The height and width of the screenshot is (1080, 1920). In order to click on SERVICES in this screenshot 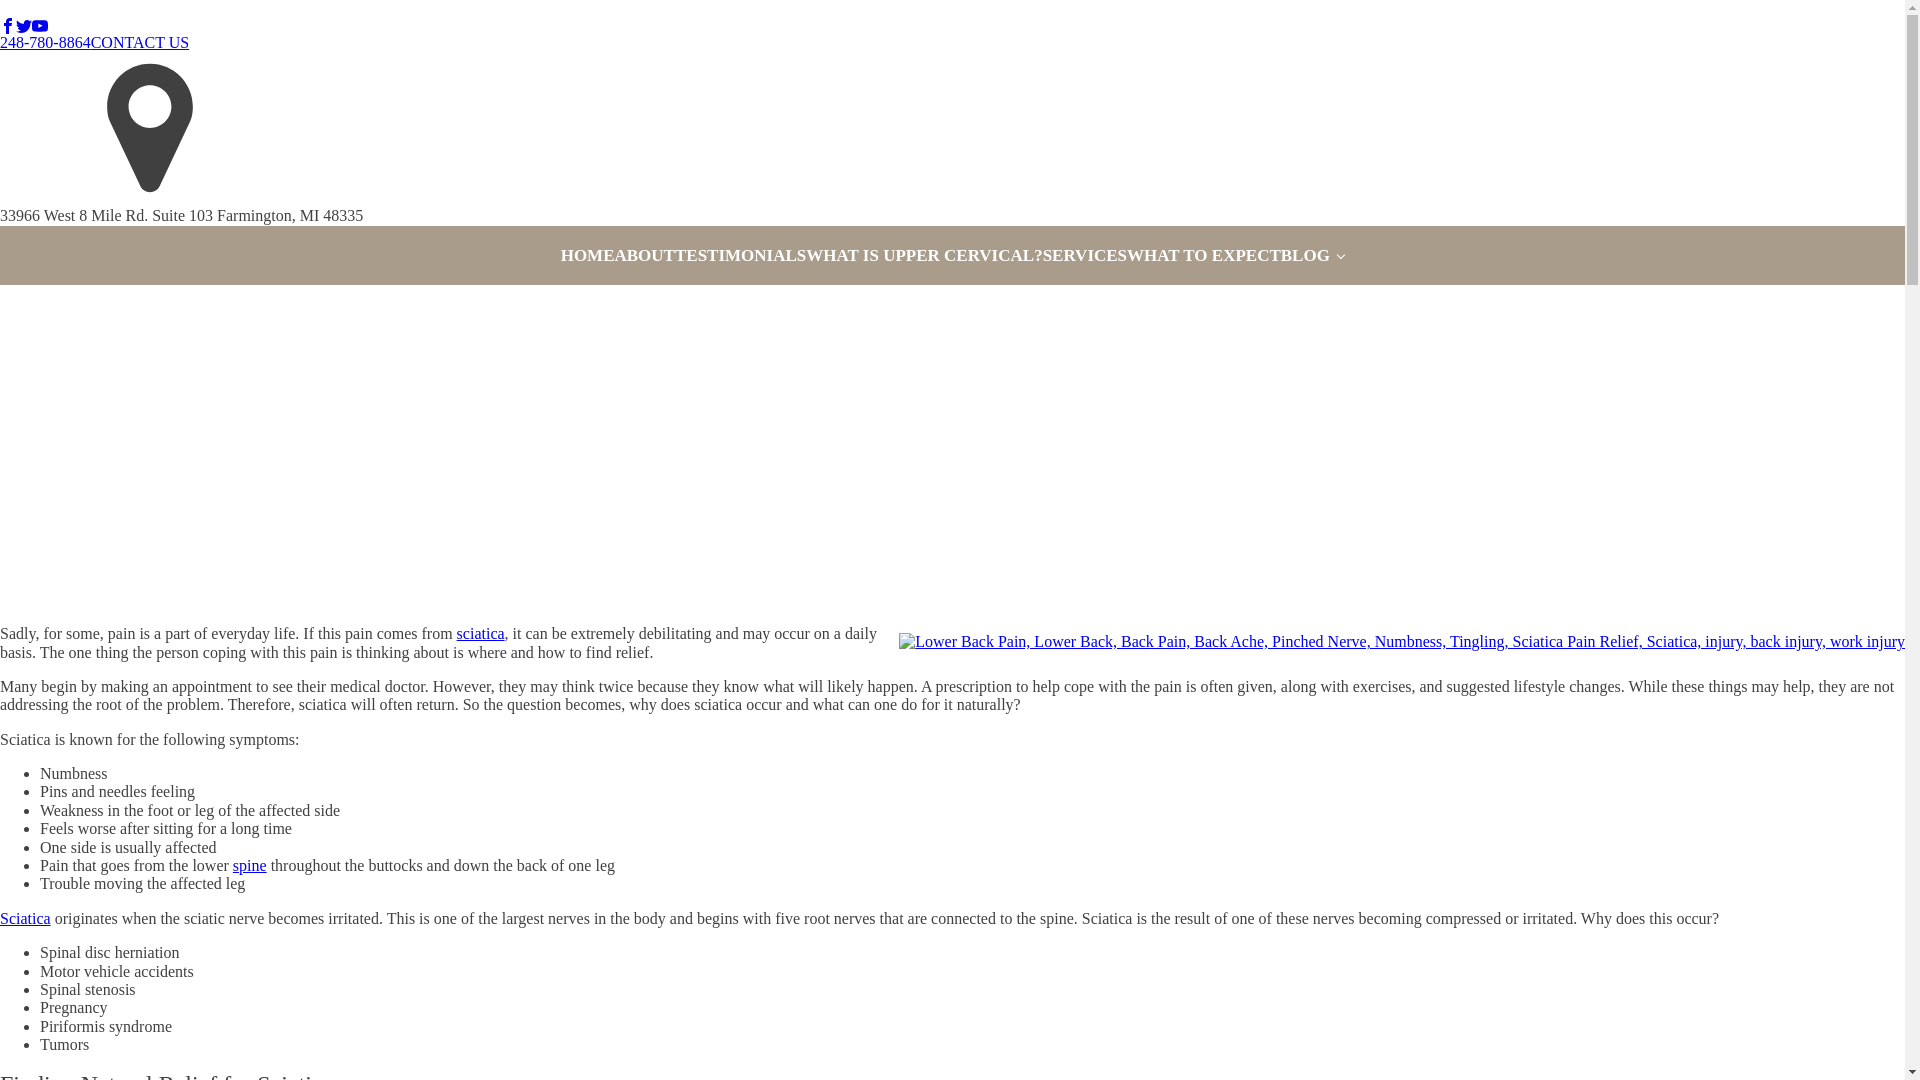, I will do `click(1084, 256)`.